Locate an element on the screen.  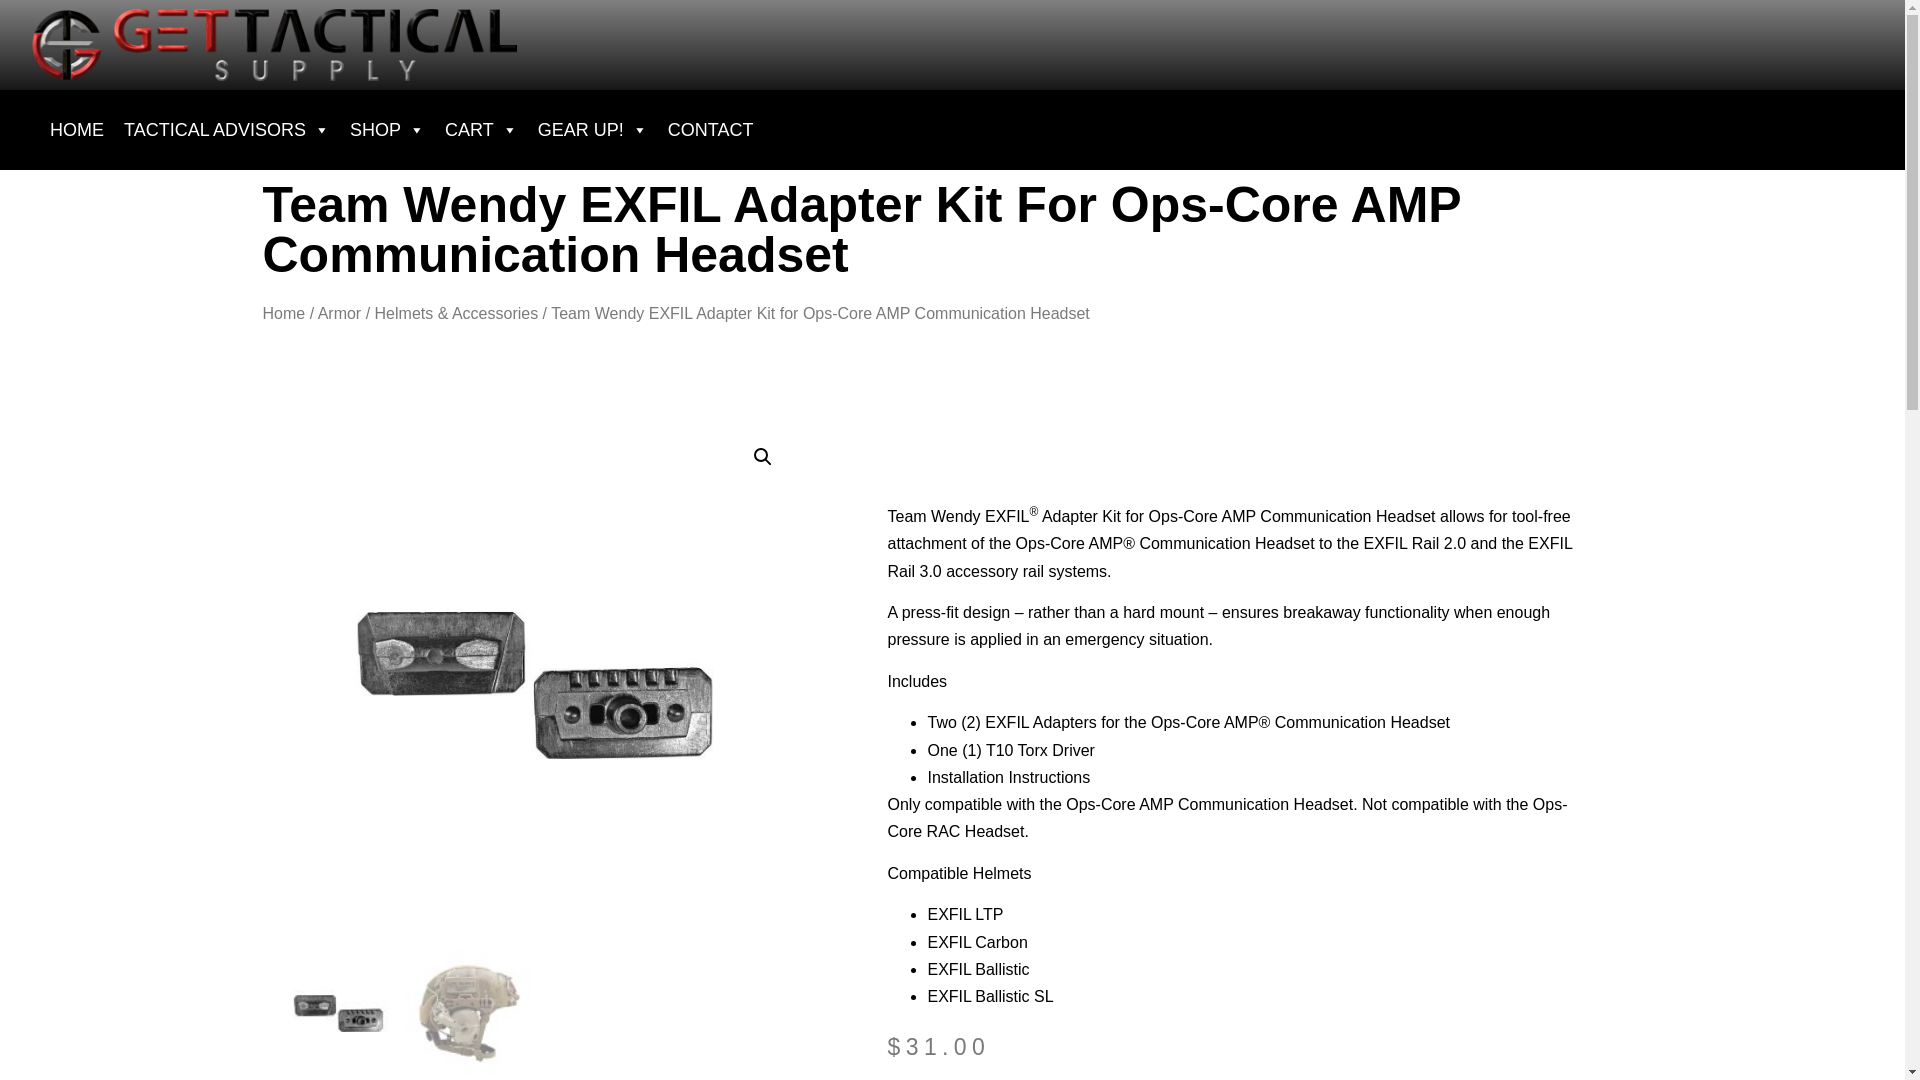
HOME is located at coordinates (76, 130).